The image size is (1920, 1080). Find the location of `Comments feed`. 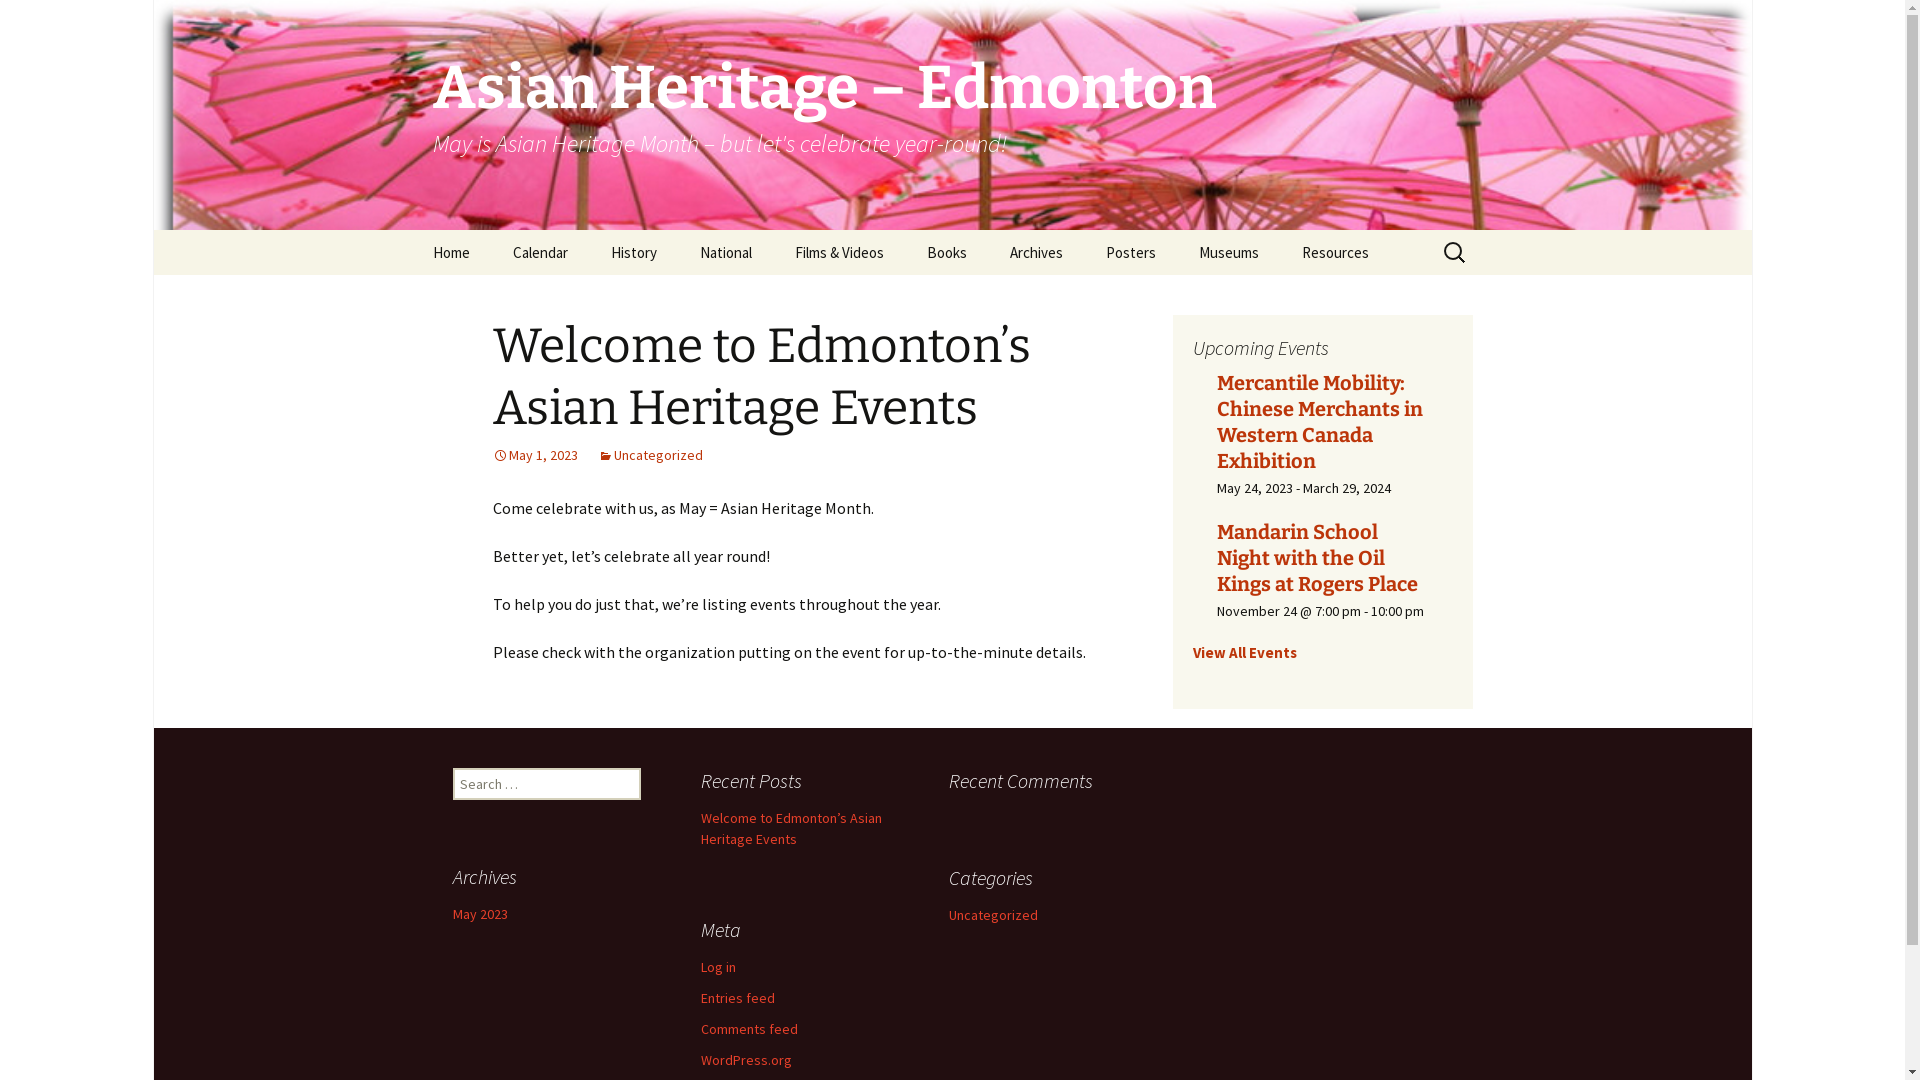

Comments feed is located at coordinates (748, 1029).